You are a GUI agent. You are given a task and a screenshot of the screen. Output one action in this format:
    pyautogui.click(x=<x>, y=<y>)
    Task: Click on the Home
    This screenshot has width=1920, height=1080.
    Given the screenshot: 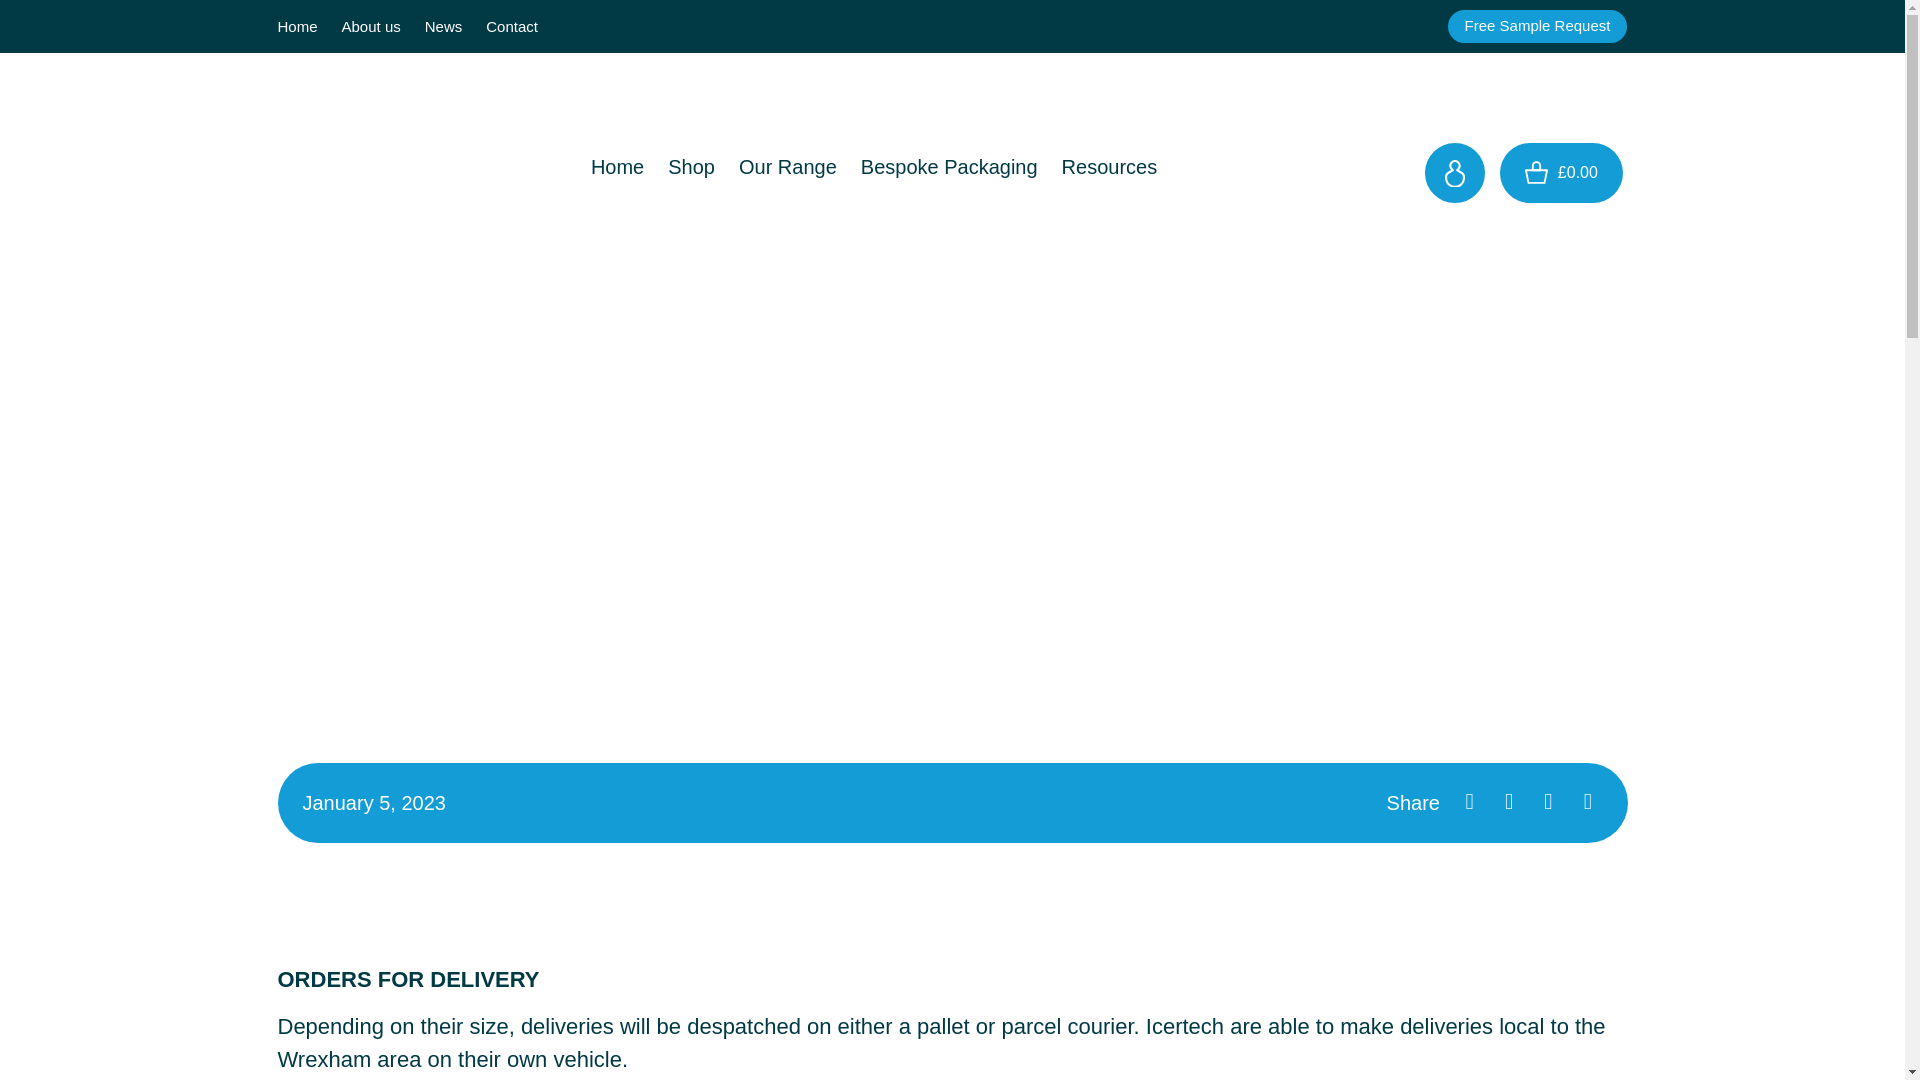 What is the action you would take?
    pyautogui.click(x=618, y=163)
    